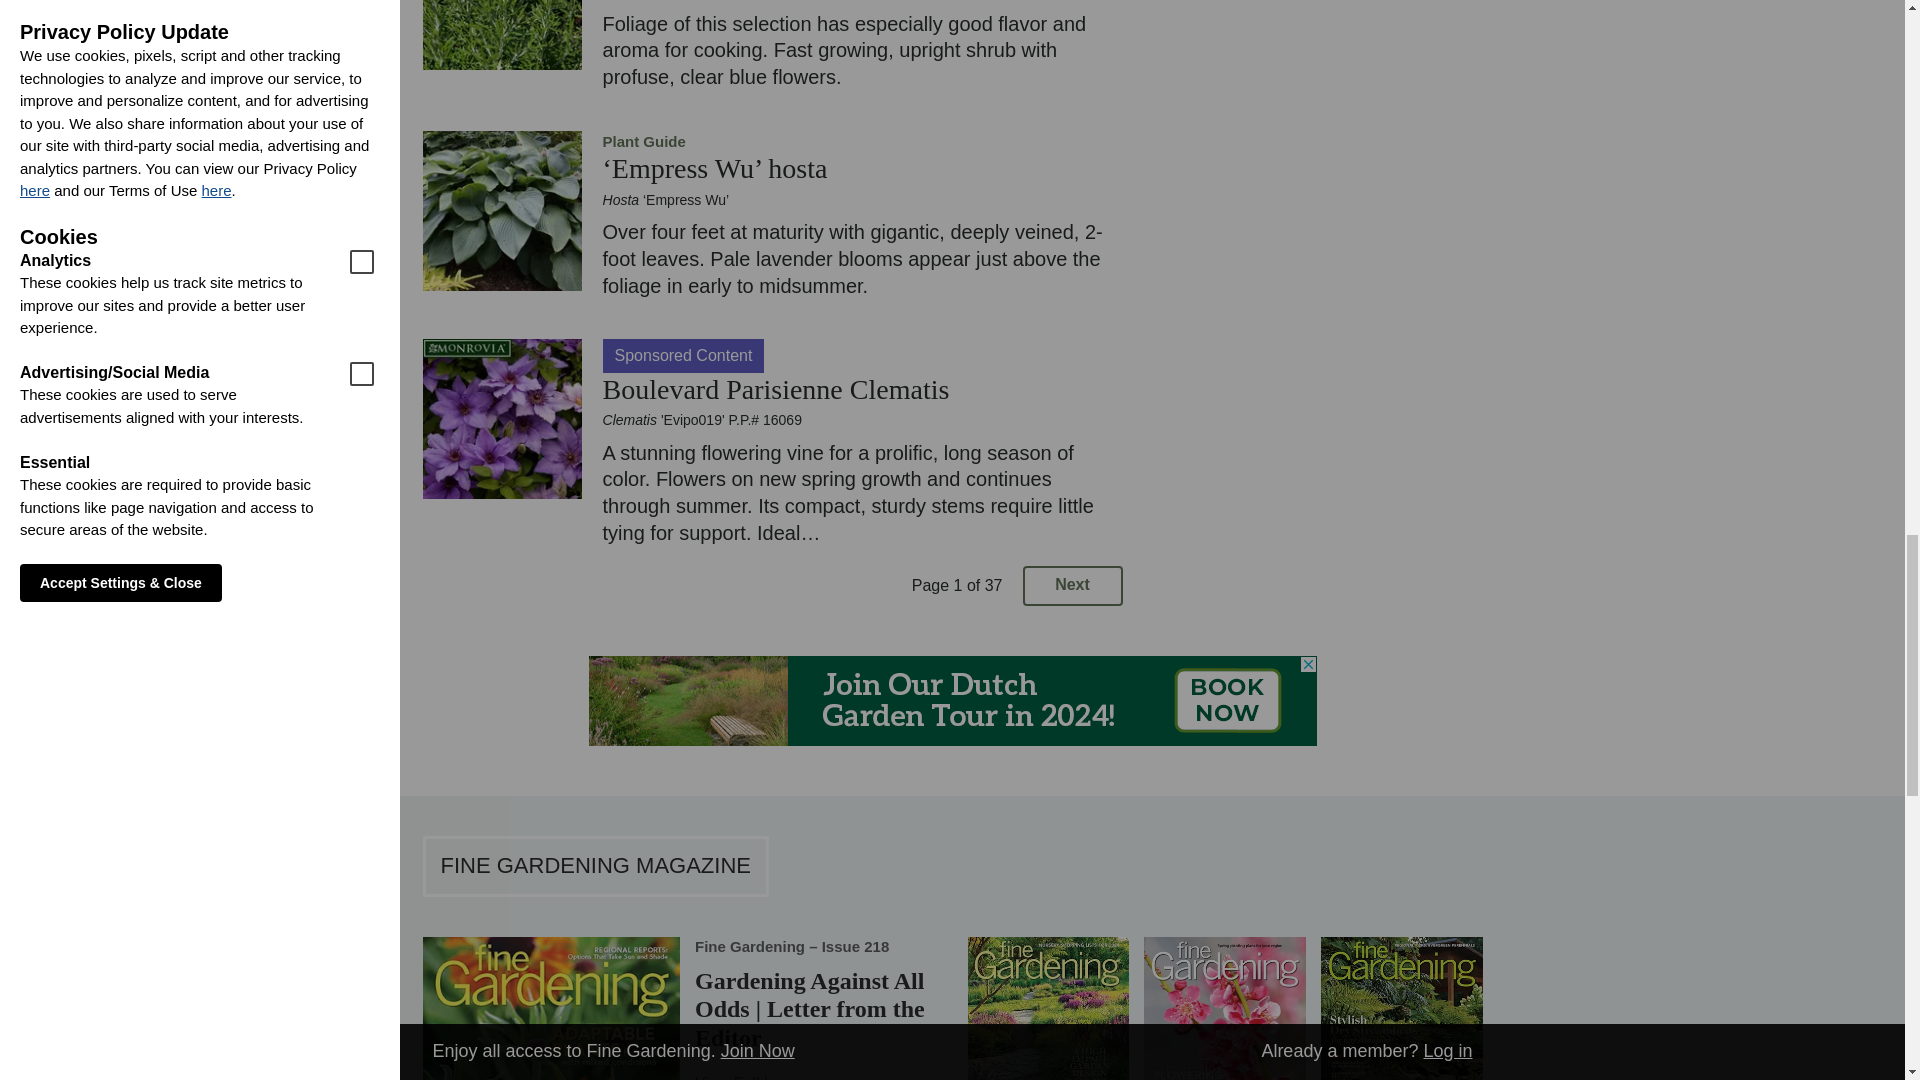 Image resolution: width=1920 pixels, height=1080 pixels. I want to click on 3rd party ad content, so click(951, 700).